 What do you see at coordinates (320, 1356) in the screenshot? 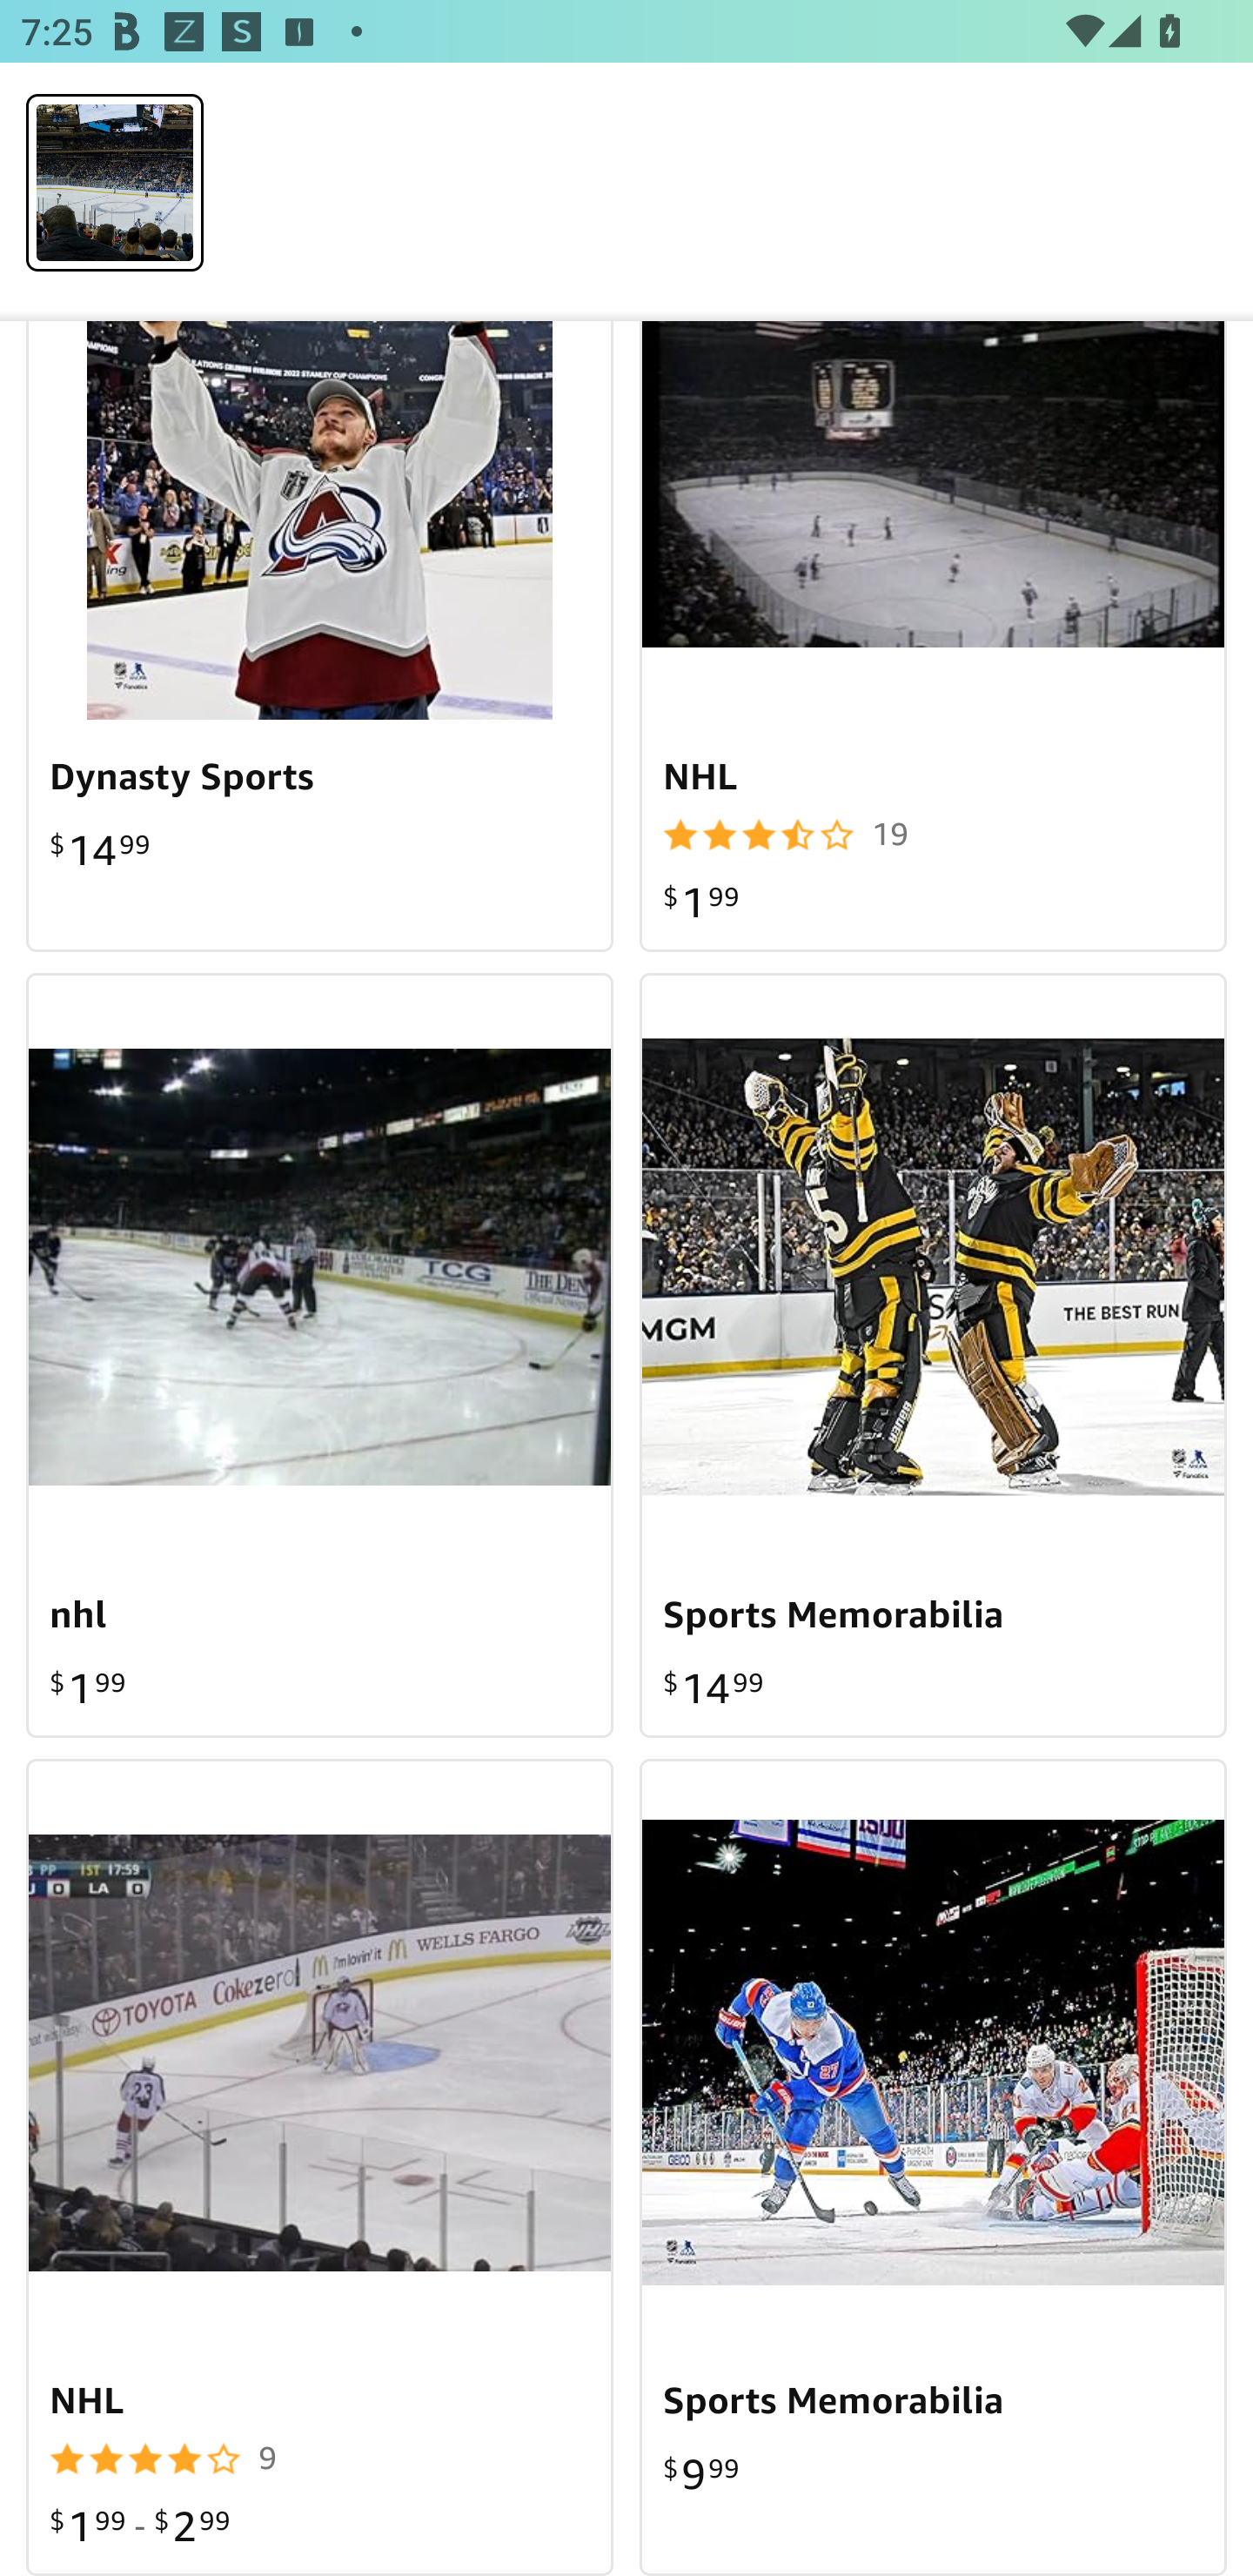
I see `nhl $ 1 99` at bounding box center [320, 1356].